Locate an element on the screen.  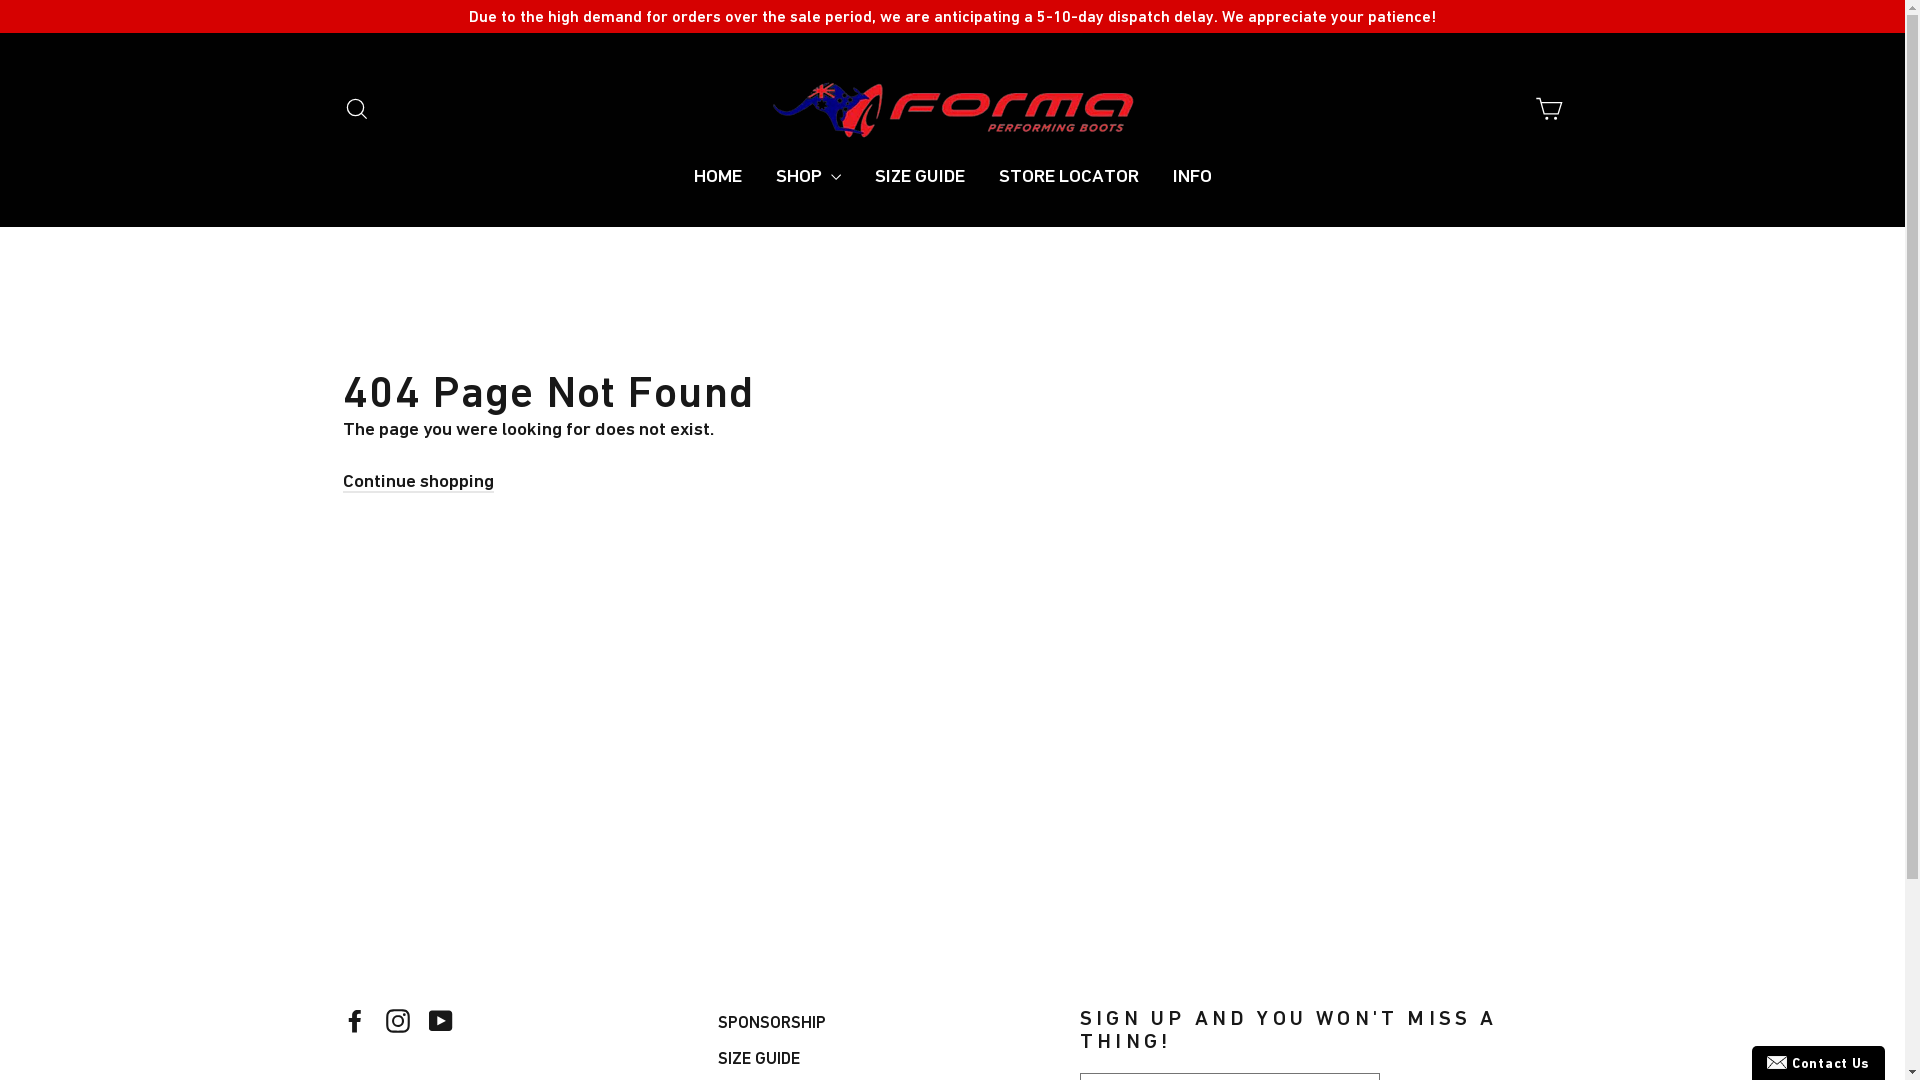
SIZE GUIDE is located at coordinates (920, 176).